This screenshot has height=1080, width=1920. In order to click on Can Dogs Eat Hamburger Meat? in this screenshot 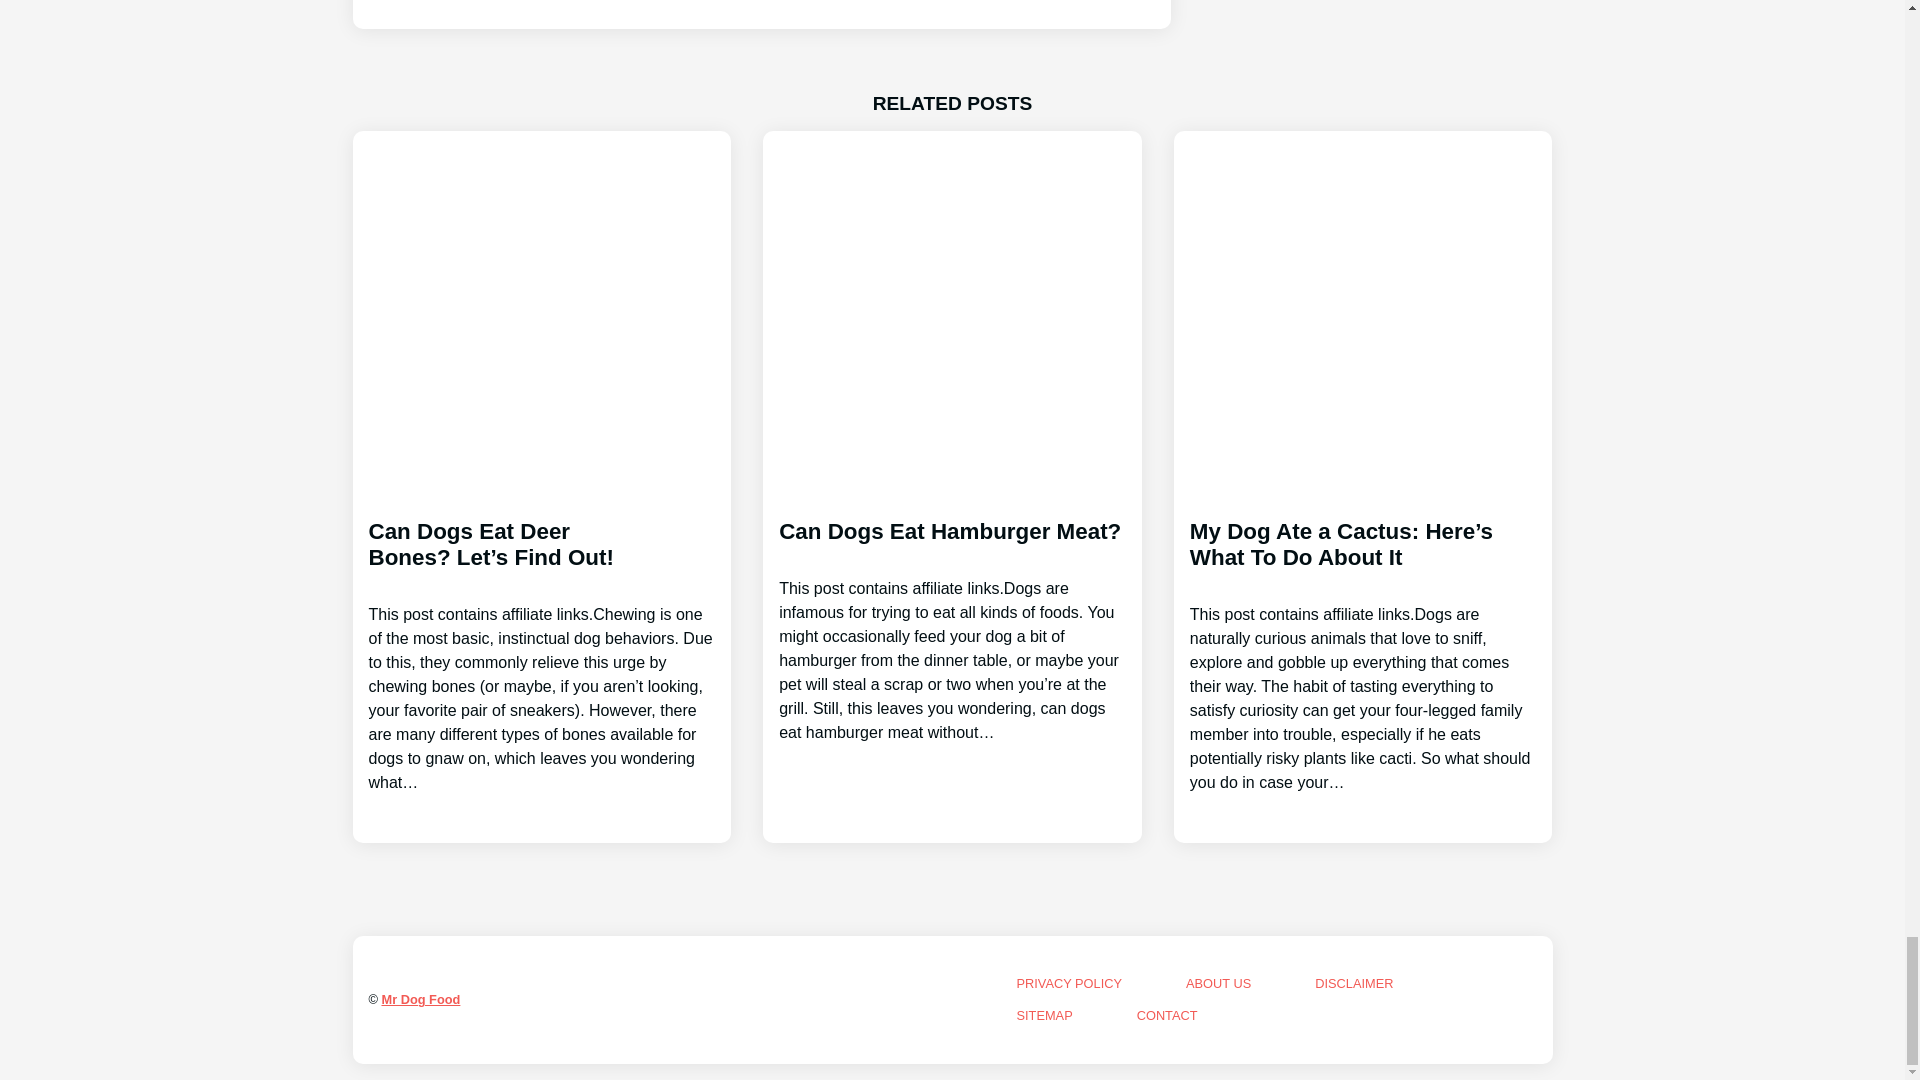, I will do `click(952, 614)`.